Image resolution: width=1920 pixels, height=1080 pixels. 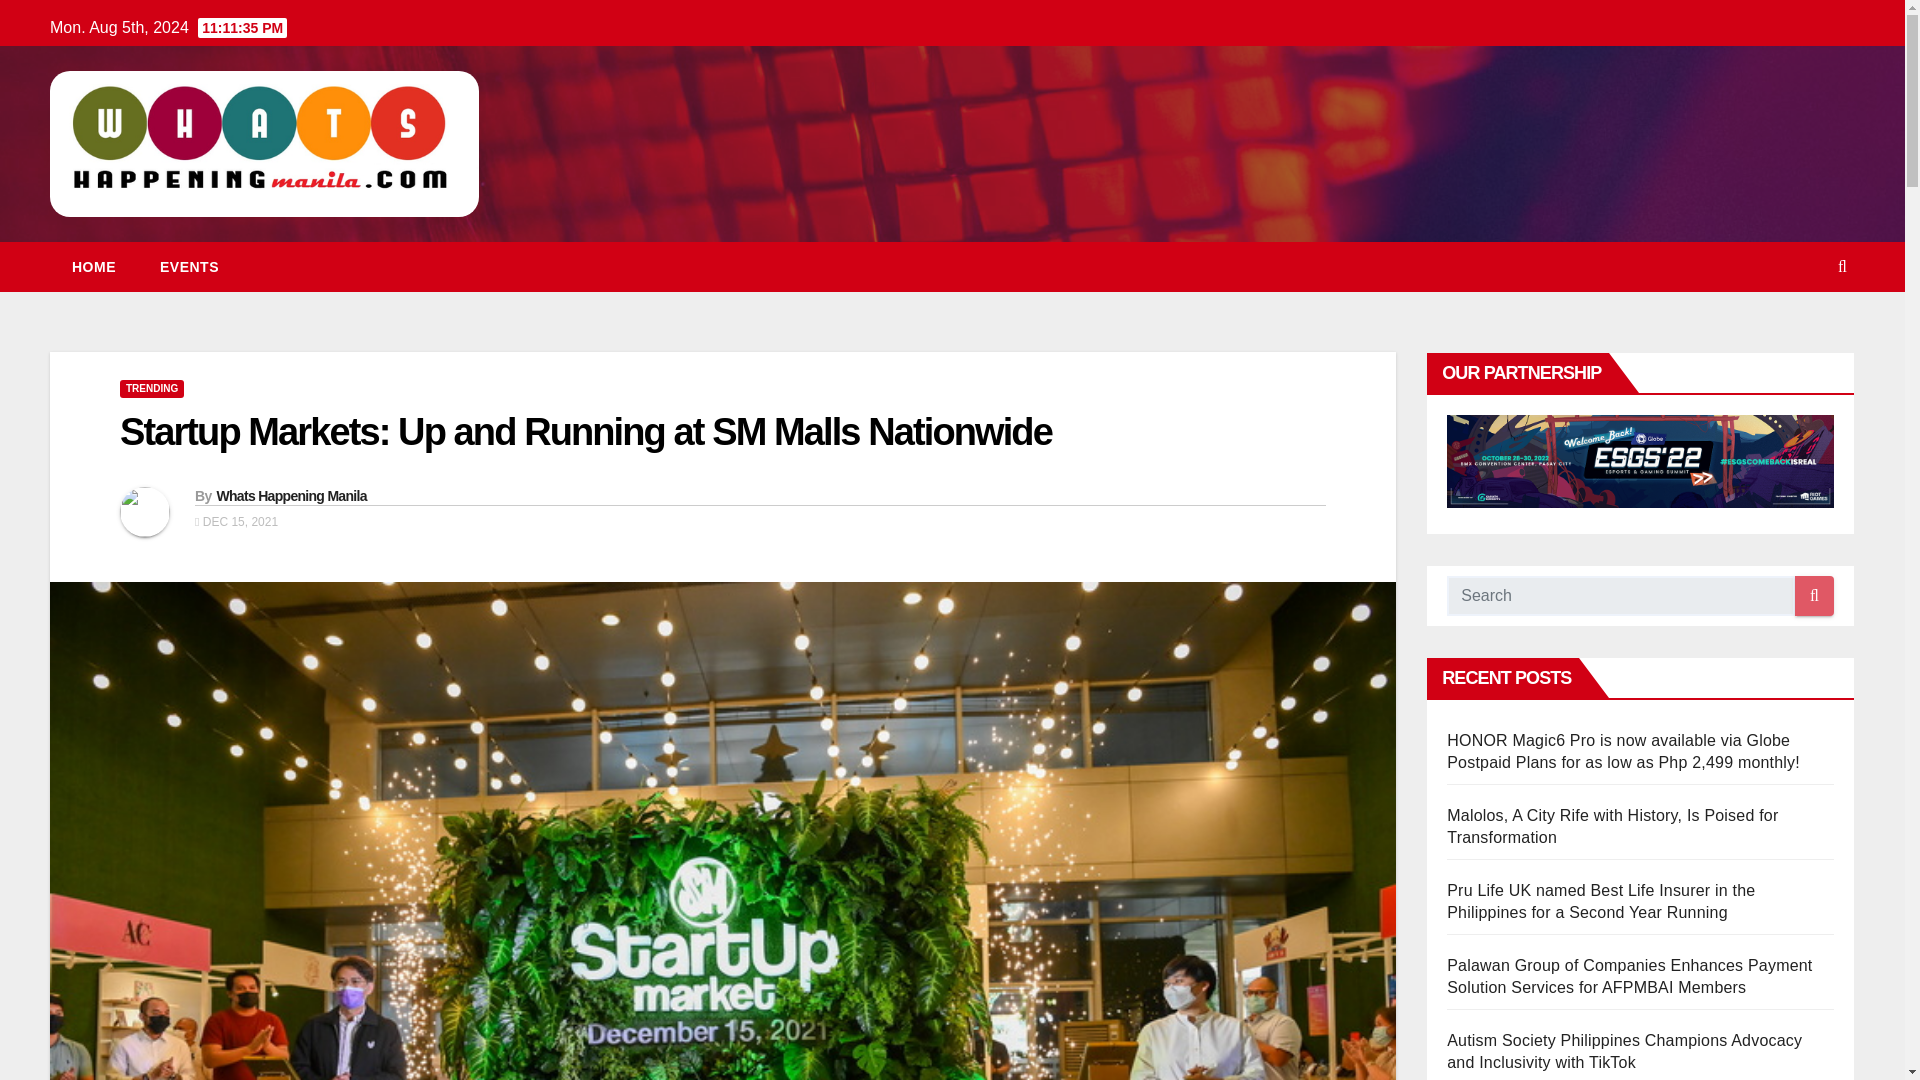 I want to click on HOME, so click(x=94, y=266).